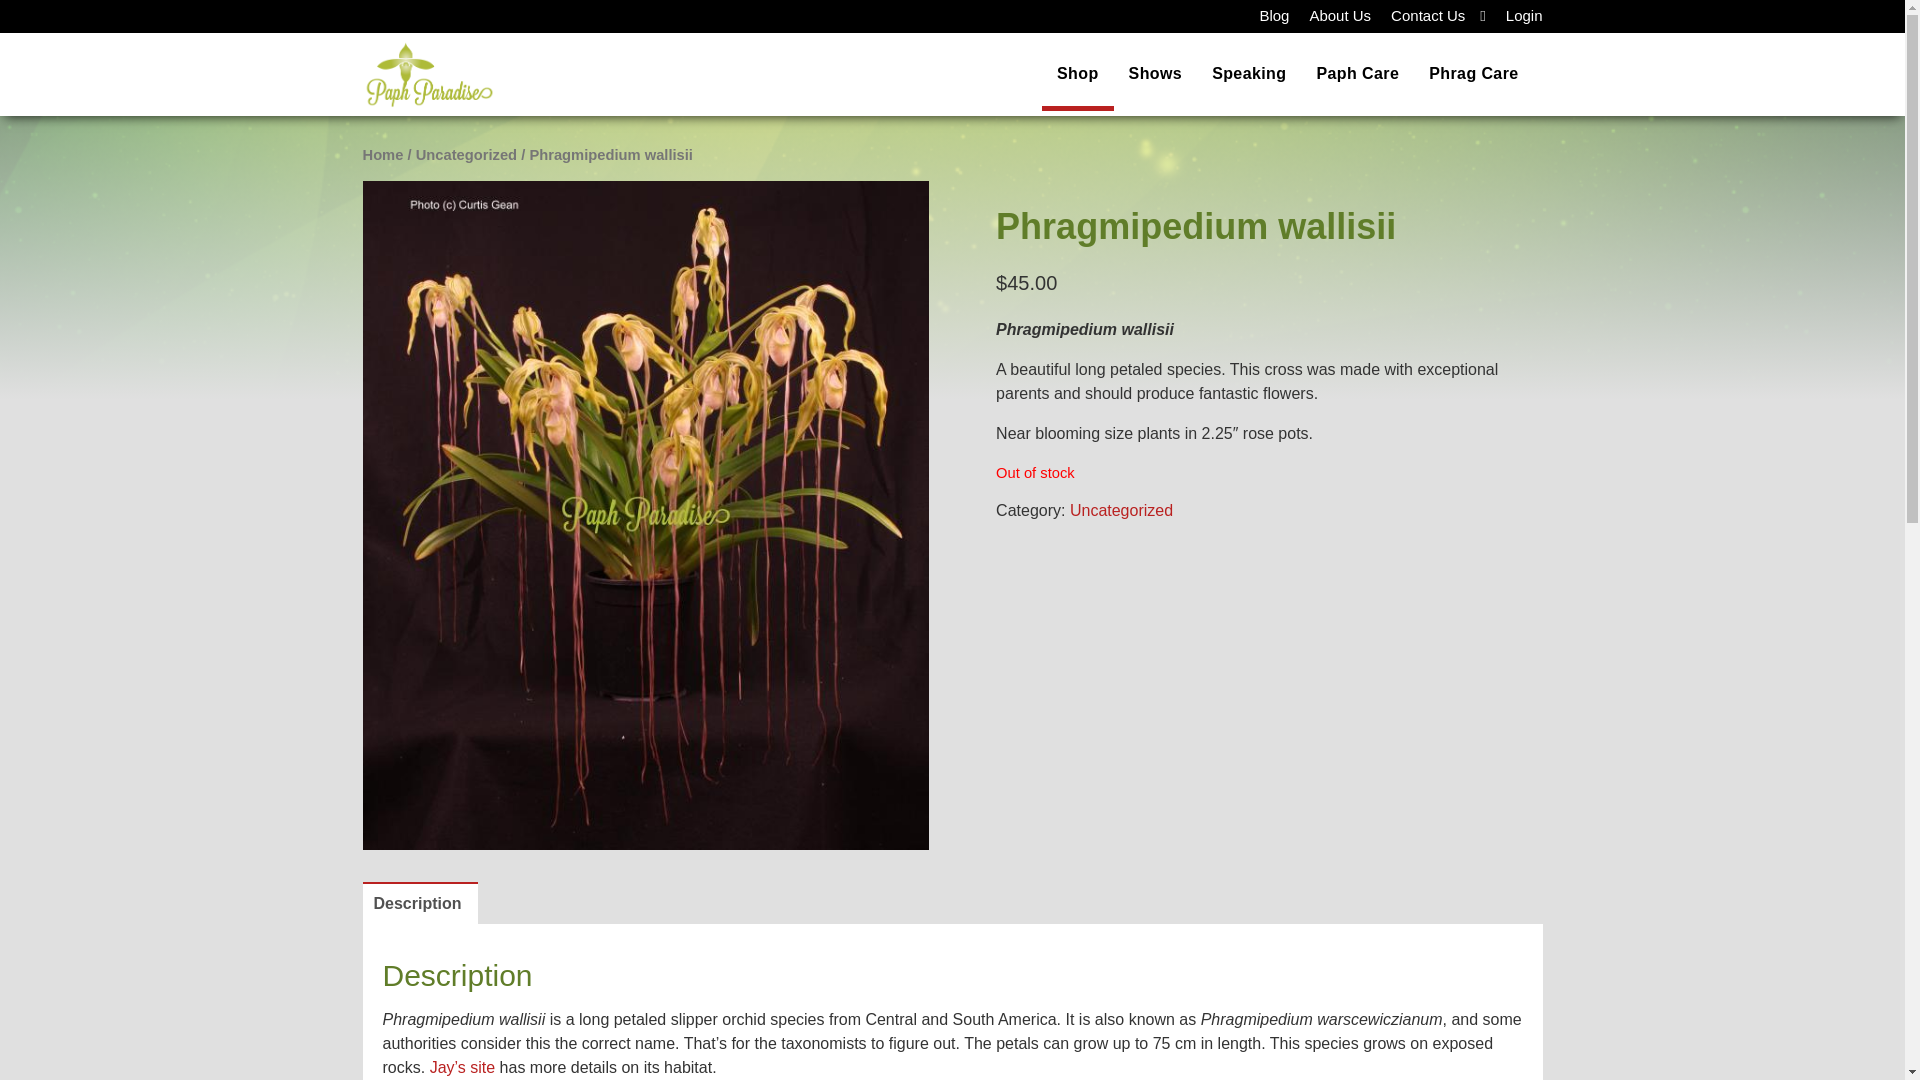  Describe the element at coordinates (414, 73) in the screenshot. I see `Paph Paradise` at that location.